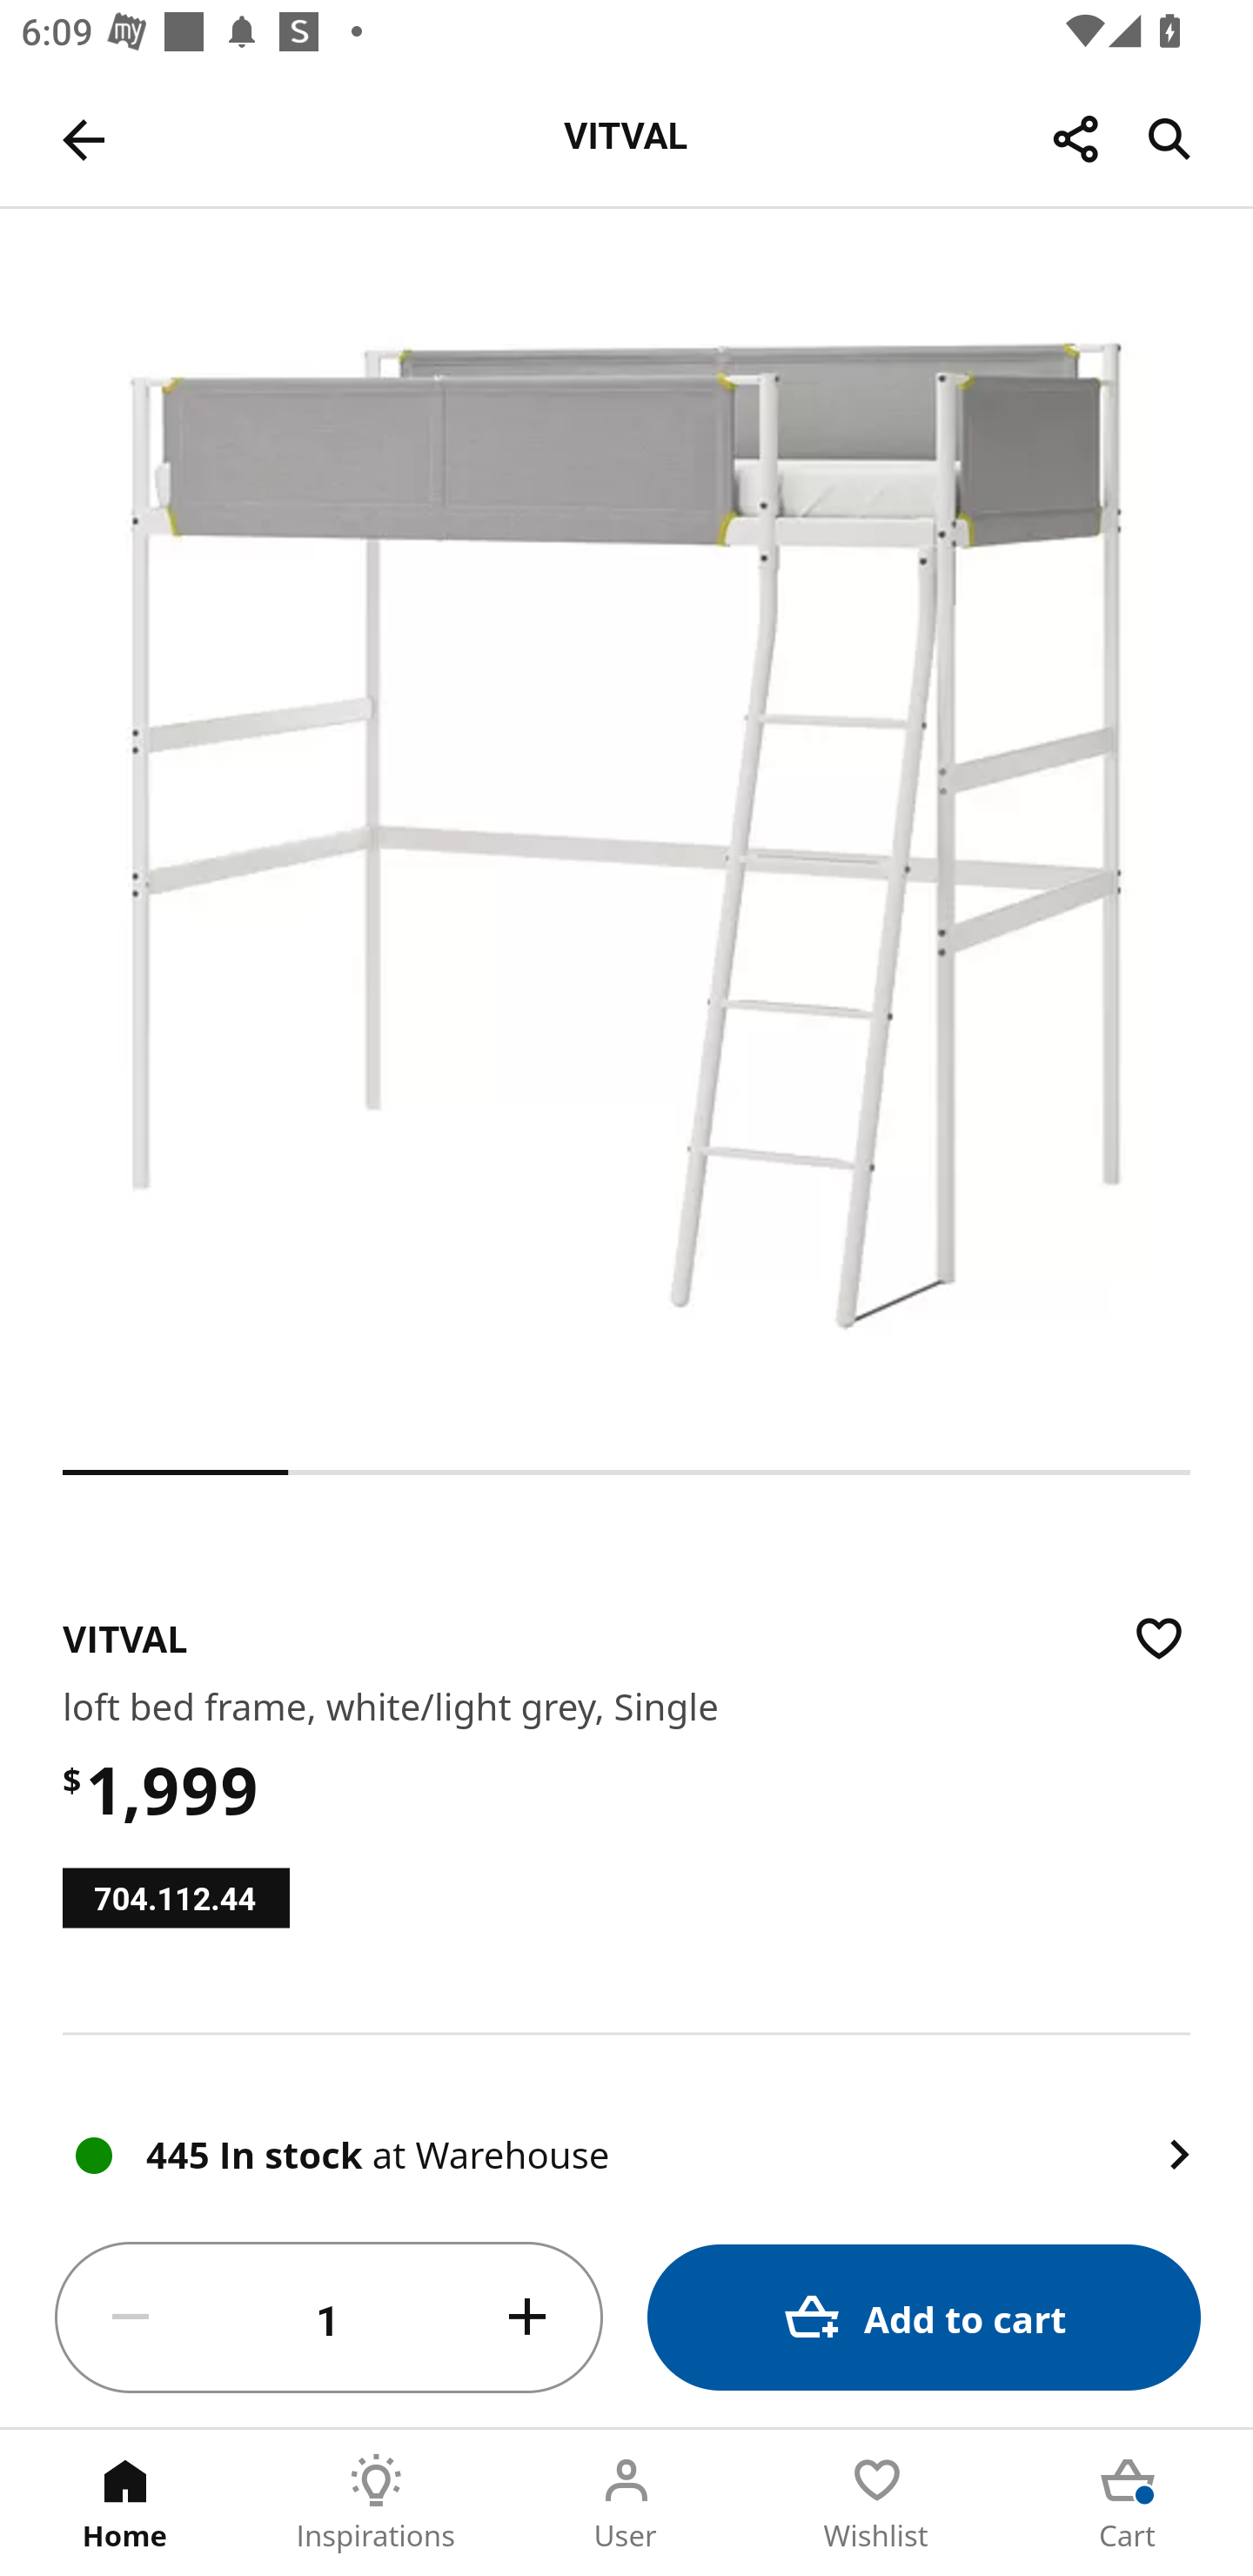 The width and height of the screenshot is (1253, 2576). What do you see at coordinates (376, 2503) in the screenshot?
I see `Inspirations
Tab 2 of 5` at bounding box center [376, 2503].